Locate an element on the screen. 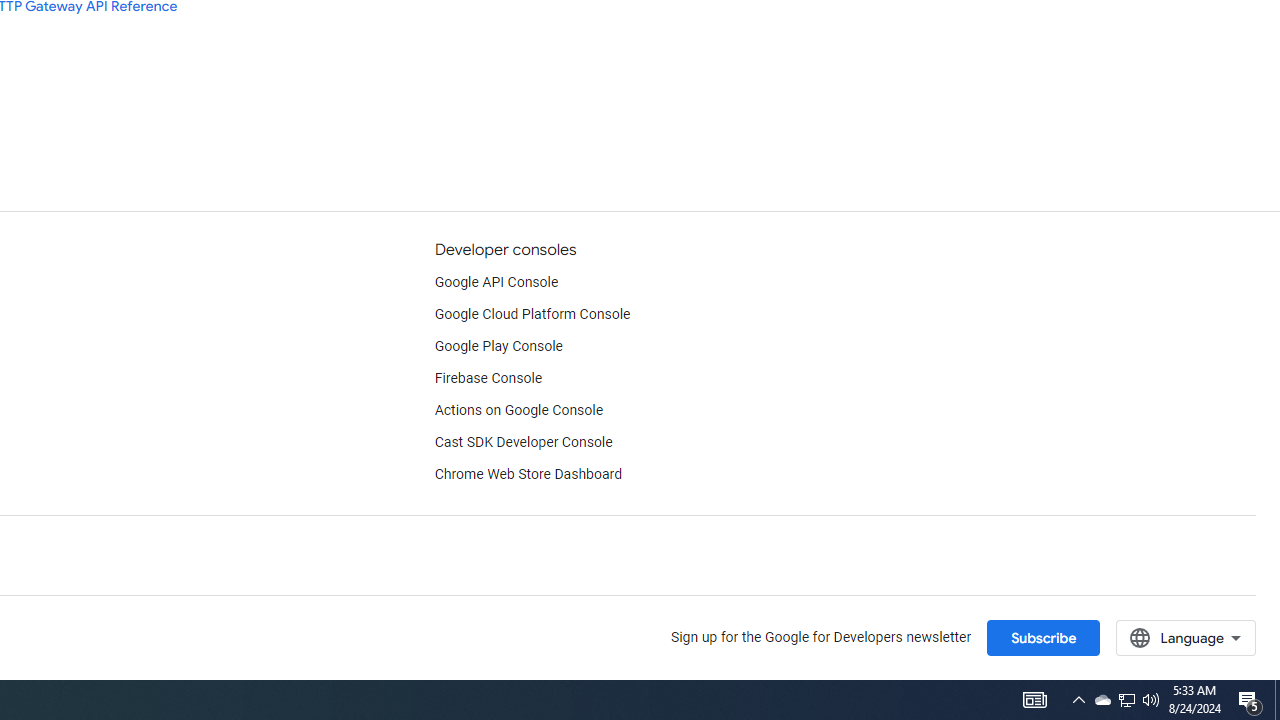 The width and height of the screenshot is (1280, 720). Subscribe is located at coordinates (1043, 637).